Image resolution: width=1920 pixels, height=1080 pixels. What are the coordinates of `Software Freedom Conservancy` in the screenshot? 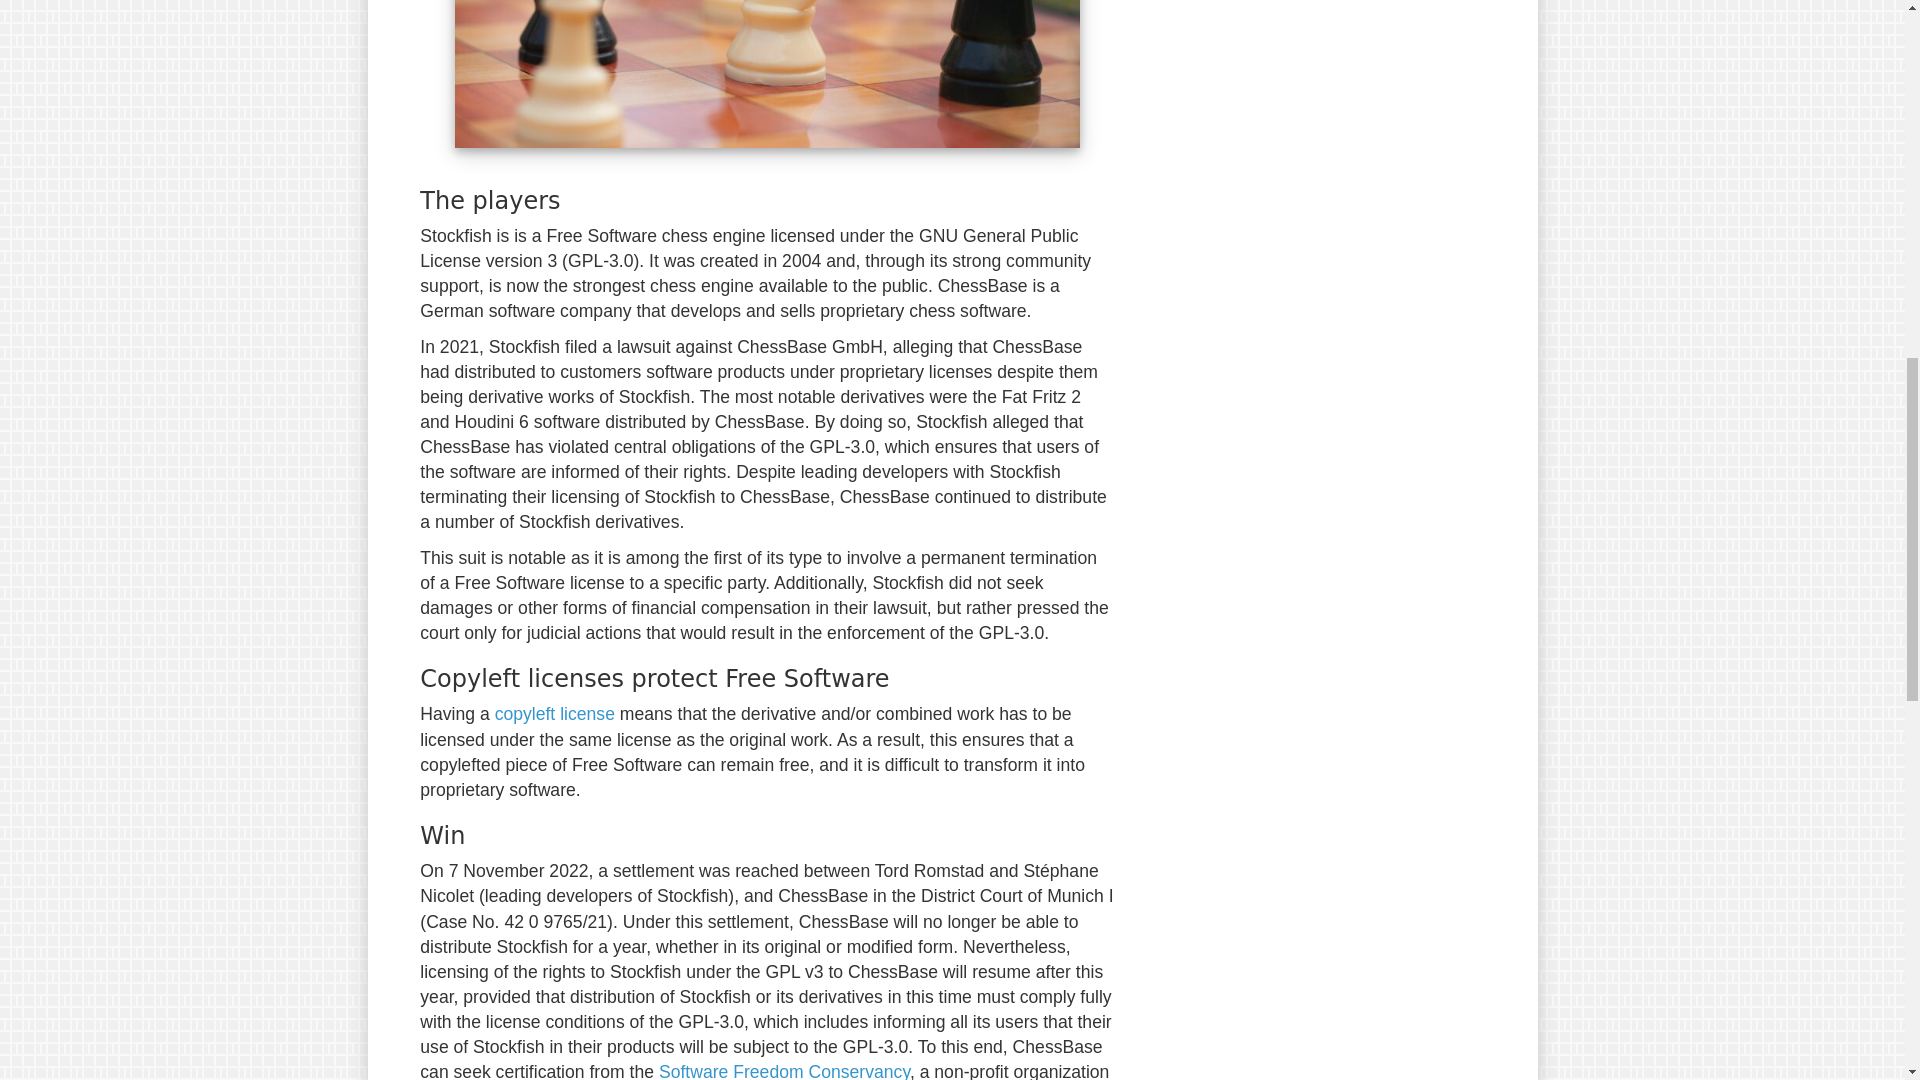 It's located at (784, 1070).